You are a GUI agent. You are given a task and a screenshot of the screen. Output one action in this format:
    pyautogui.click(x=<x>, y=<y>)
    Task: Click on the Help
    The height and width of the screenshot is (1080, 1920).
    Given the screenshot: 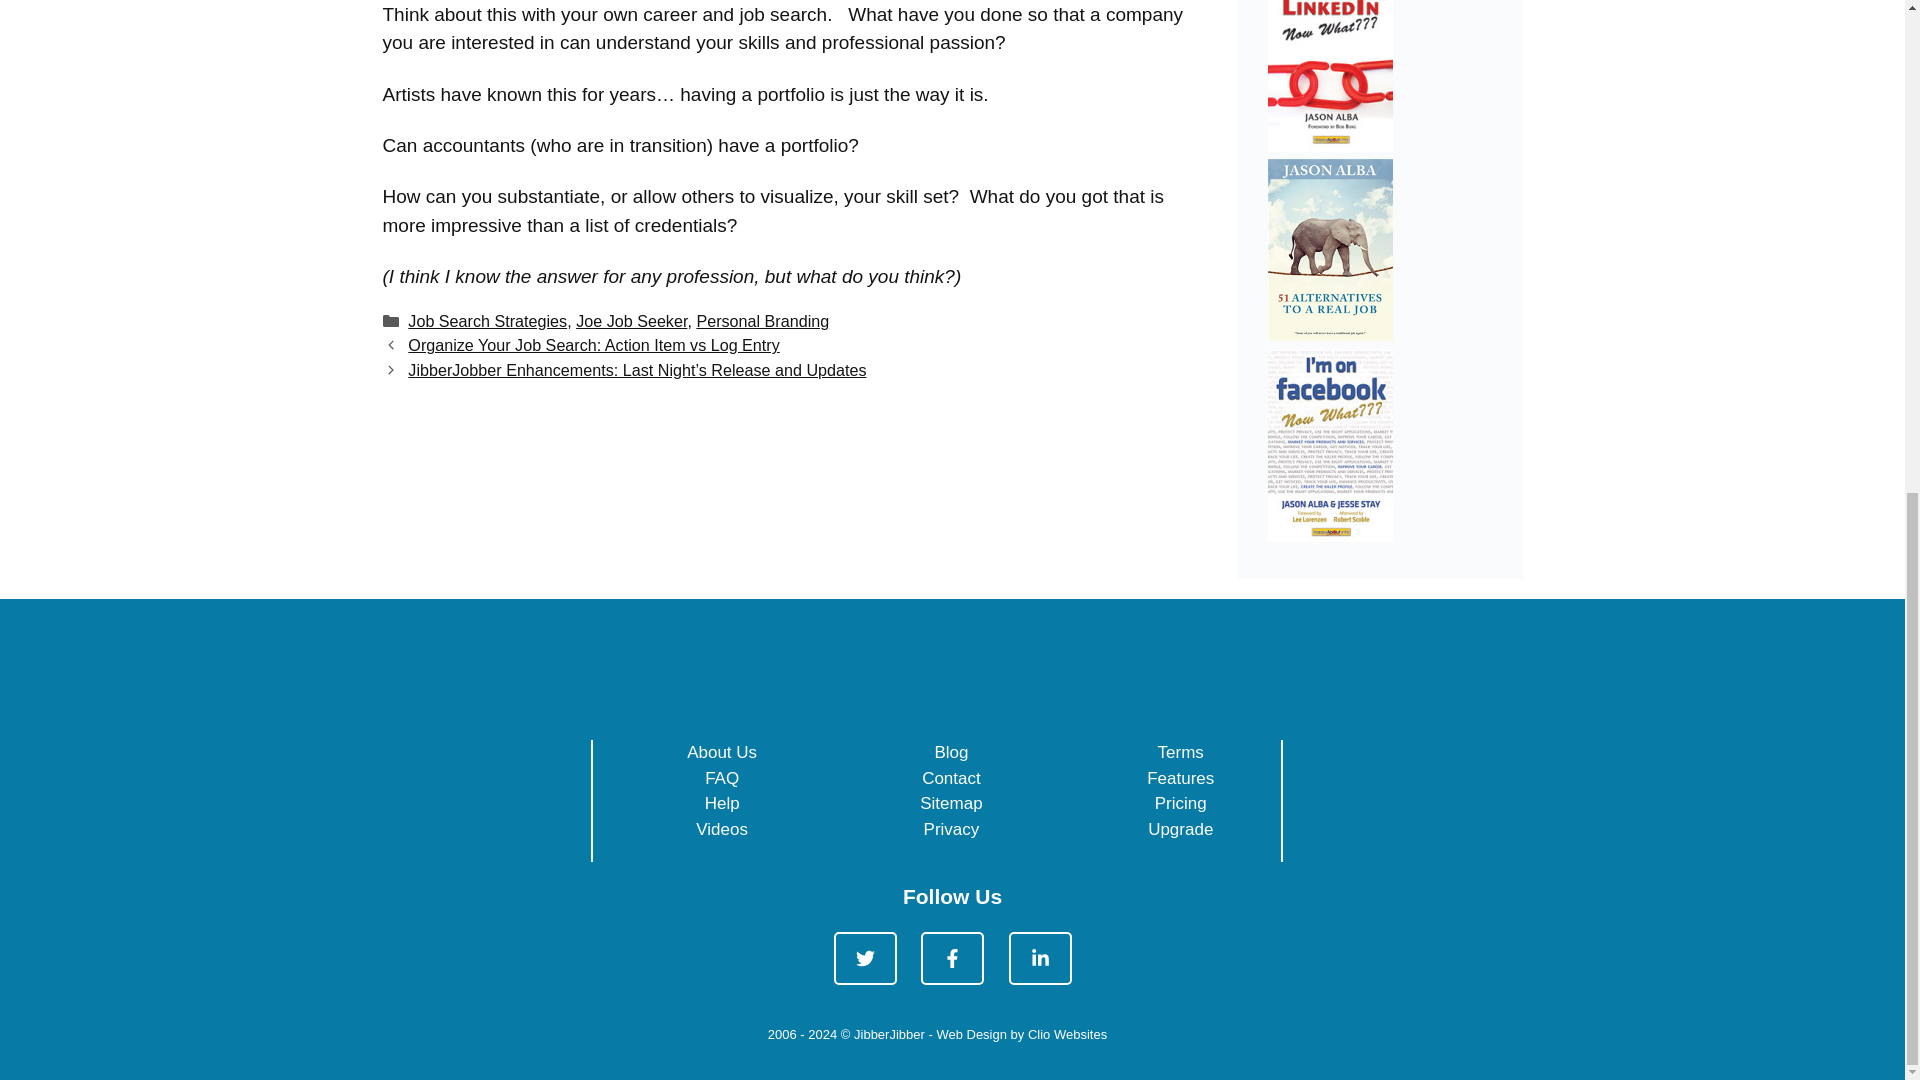 What is the action you would take?
    pyautogui.click(x=722, y=803)
    